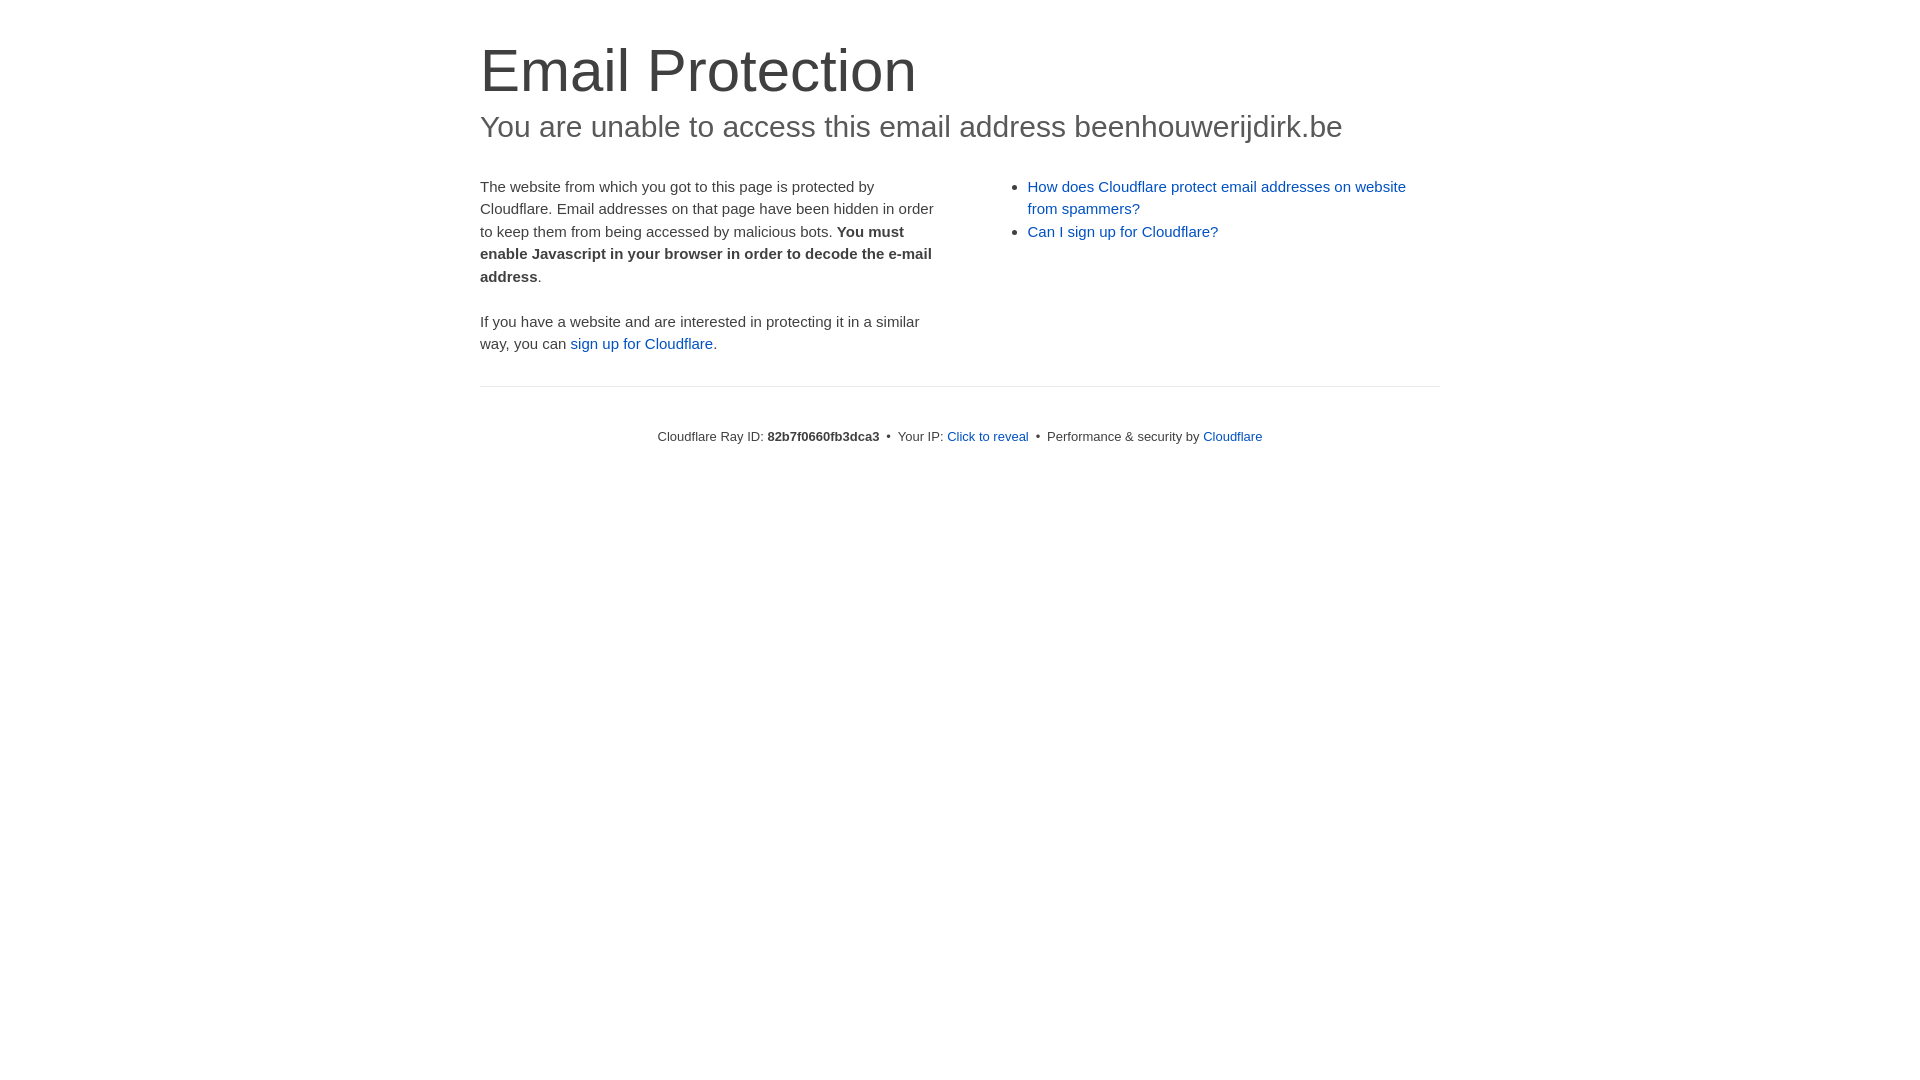  I want to click on Click to reveal, so click(988, 436).